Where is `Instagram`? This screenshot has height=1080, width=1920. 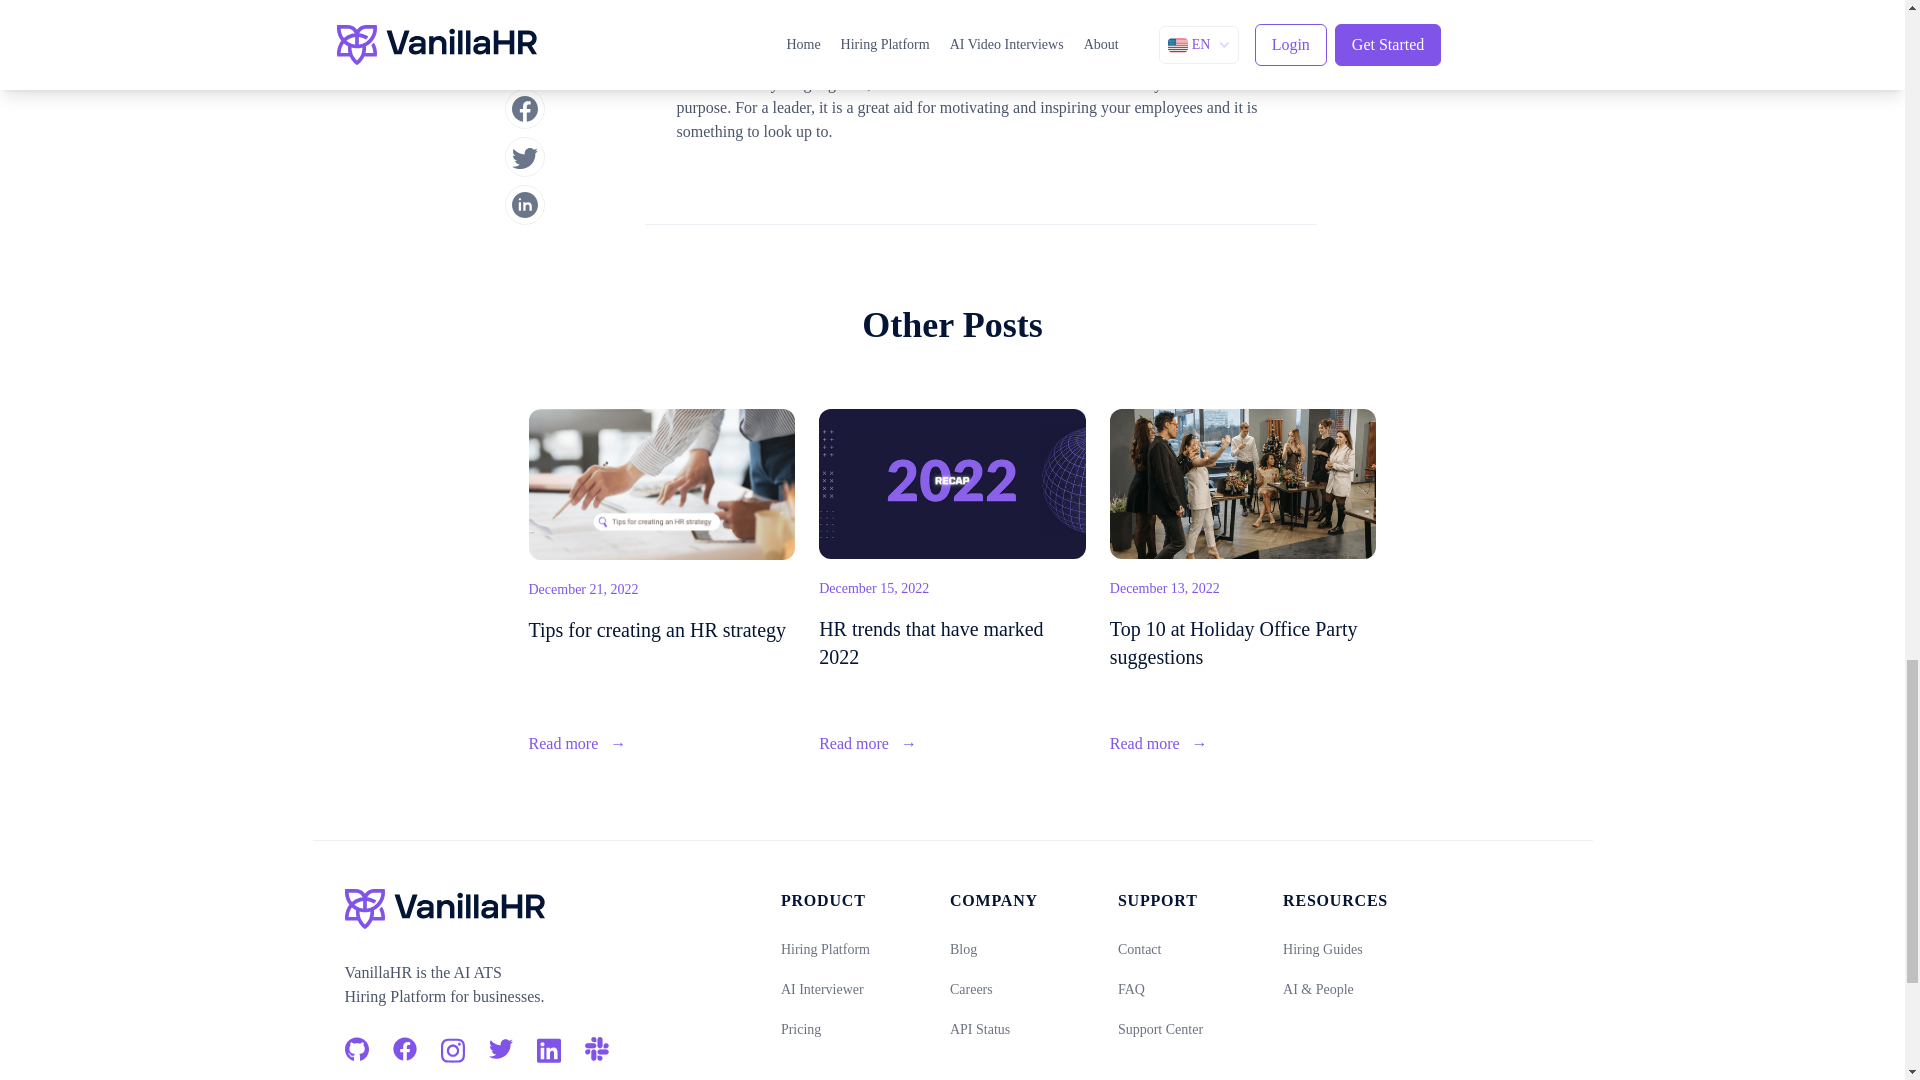 Instagram is located at coordinates (452, 1047).